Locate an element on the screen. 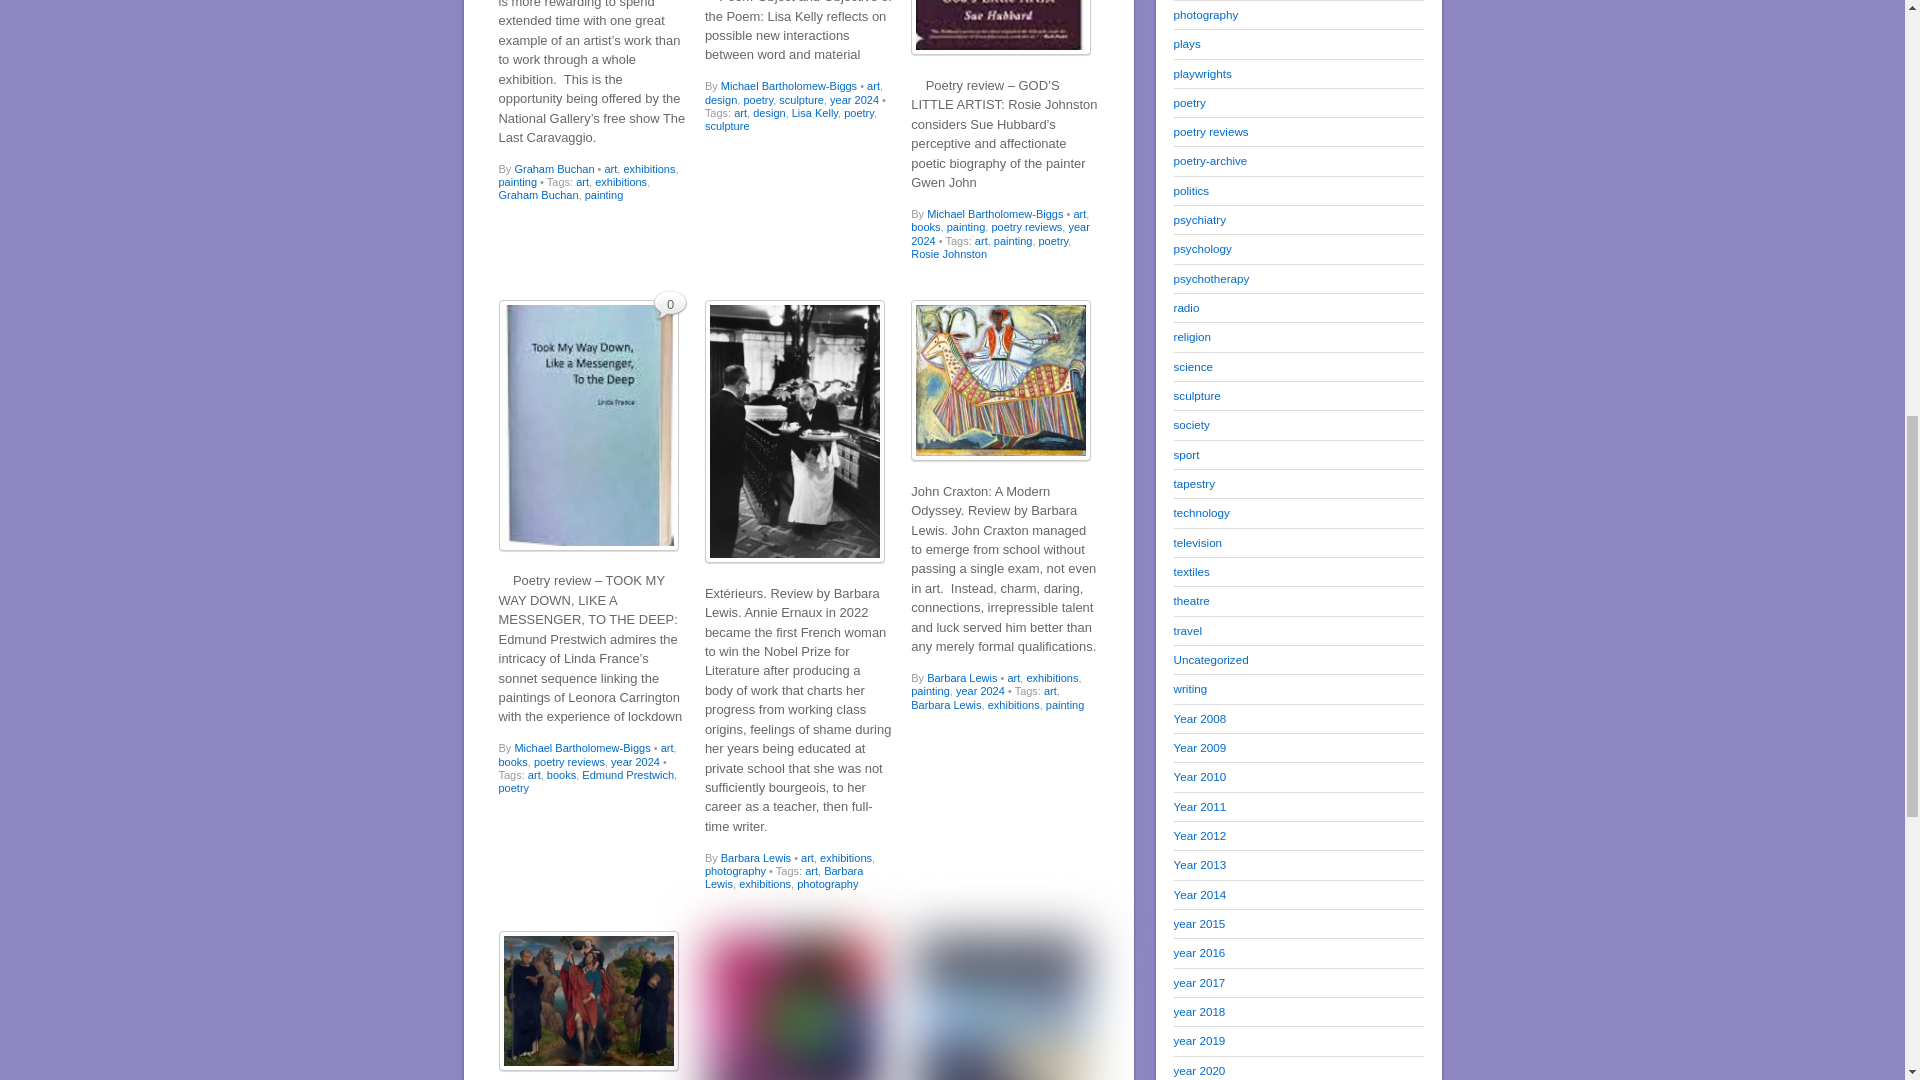  exhibitions is located at coordinates (621, 182).